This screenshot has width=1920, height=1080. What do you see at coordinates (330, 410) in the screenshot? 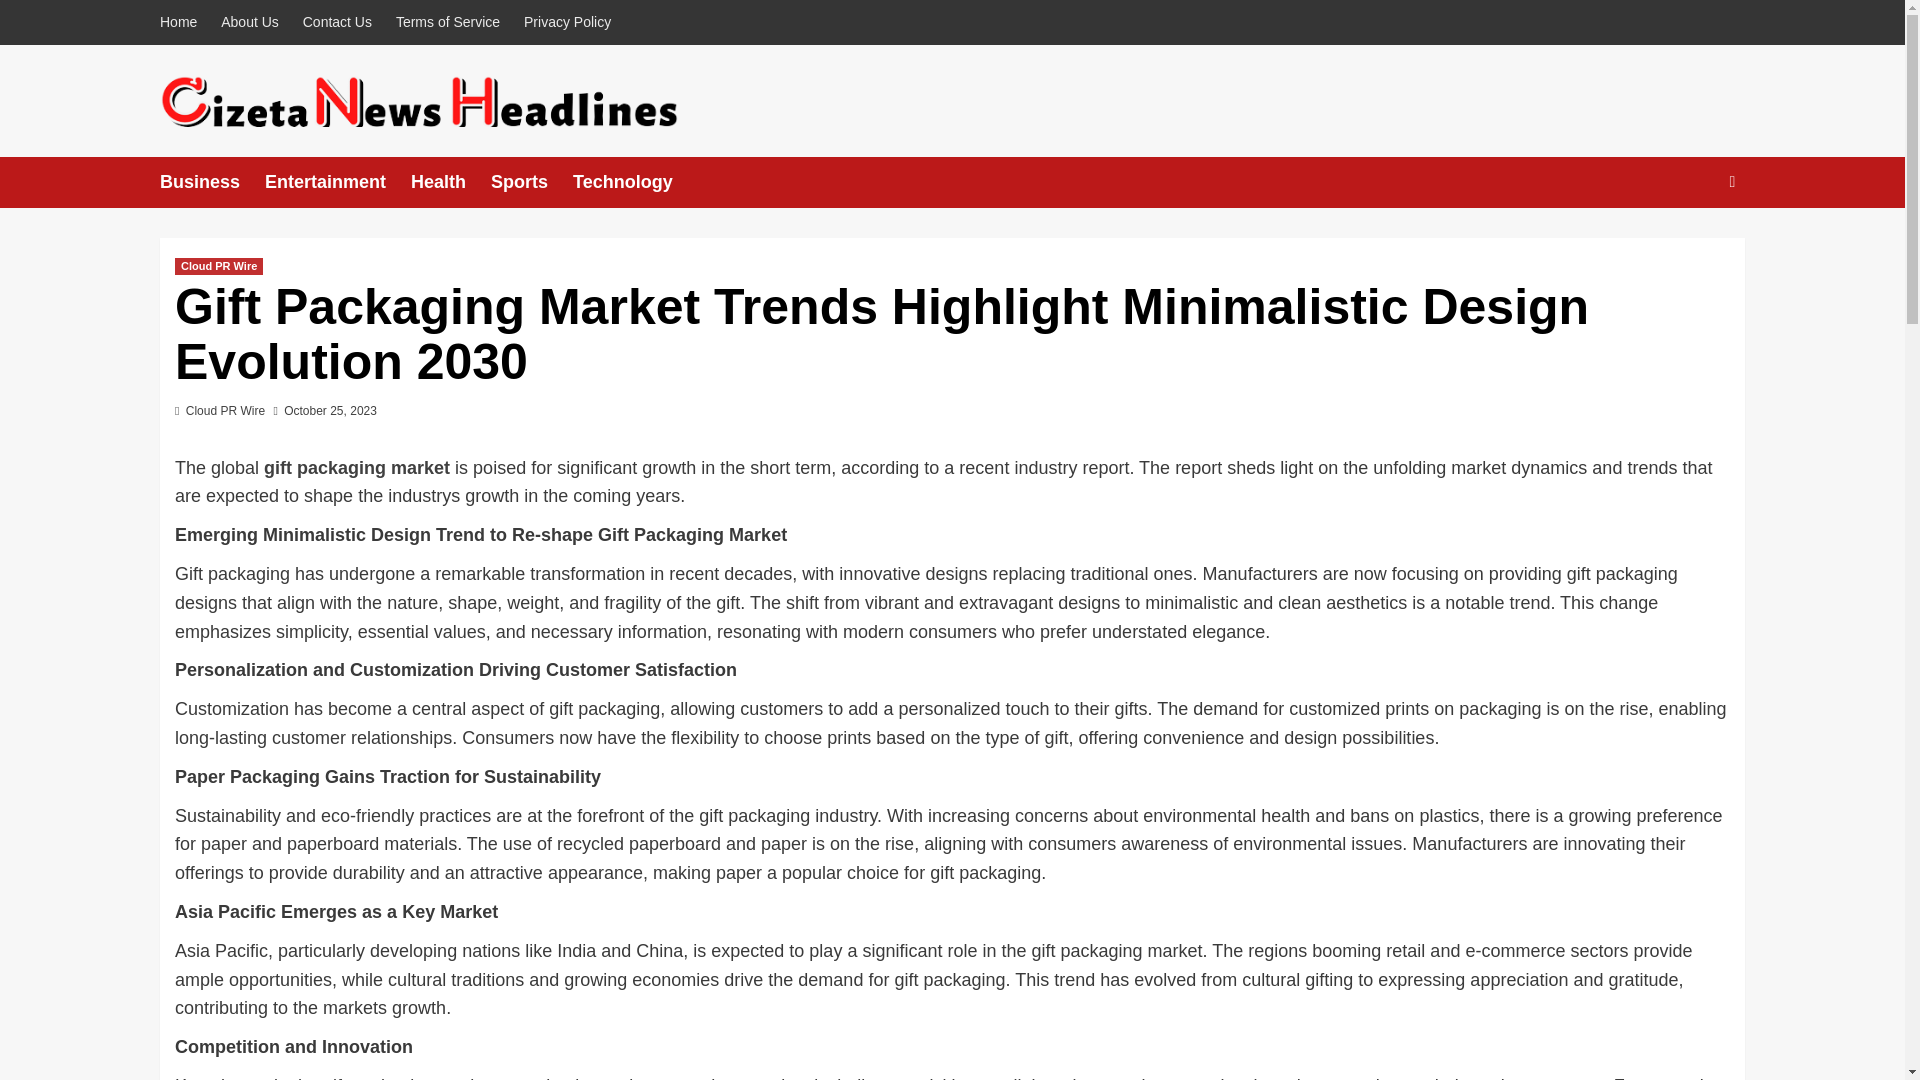
I see `October 25, 2023` at bounding box center [330, 410].